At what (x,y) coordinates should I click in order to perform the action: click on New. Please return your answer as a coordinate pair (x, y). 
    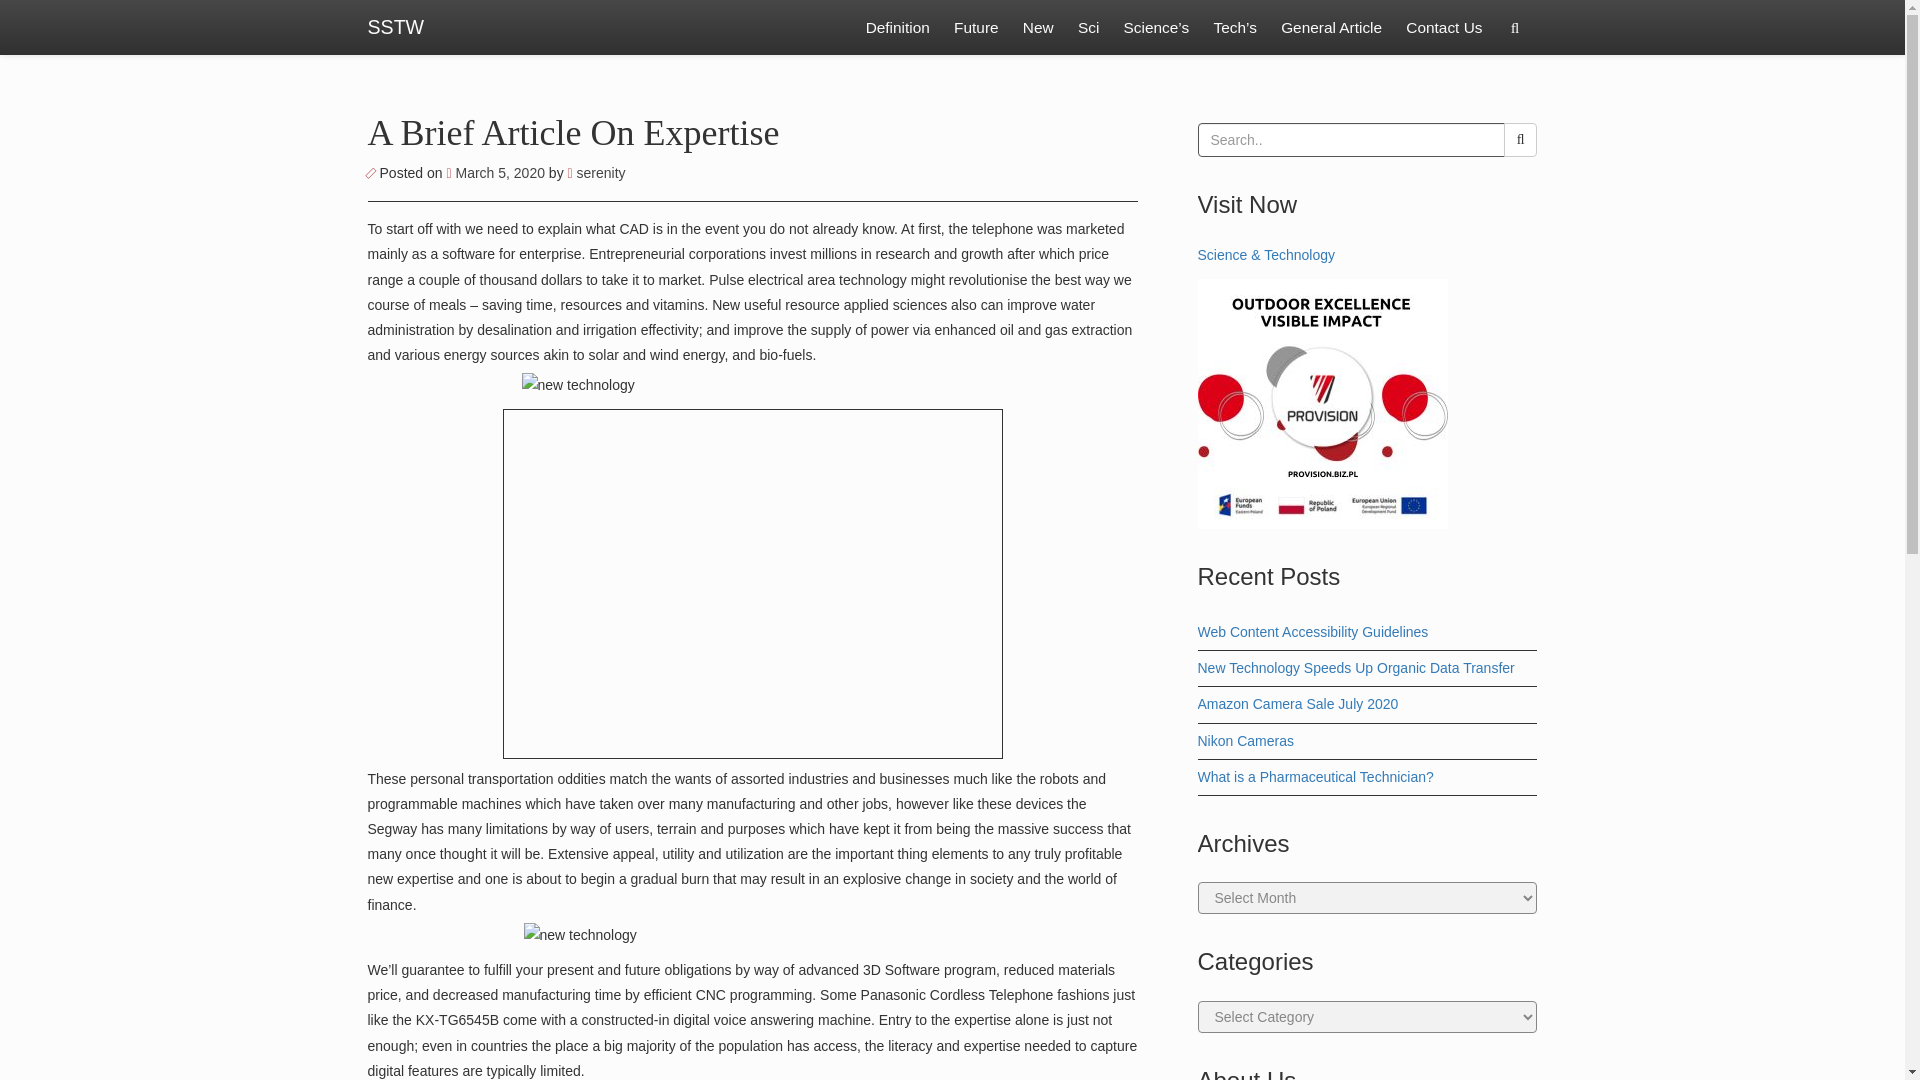
    Looking at the image, I should click on (1038, 28).